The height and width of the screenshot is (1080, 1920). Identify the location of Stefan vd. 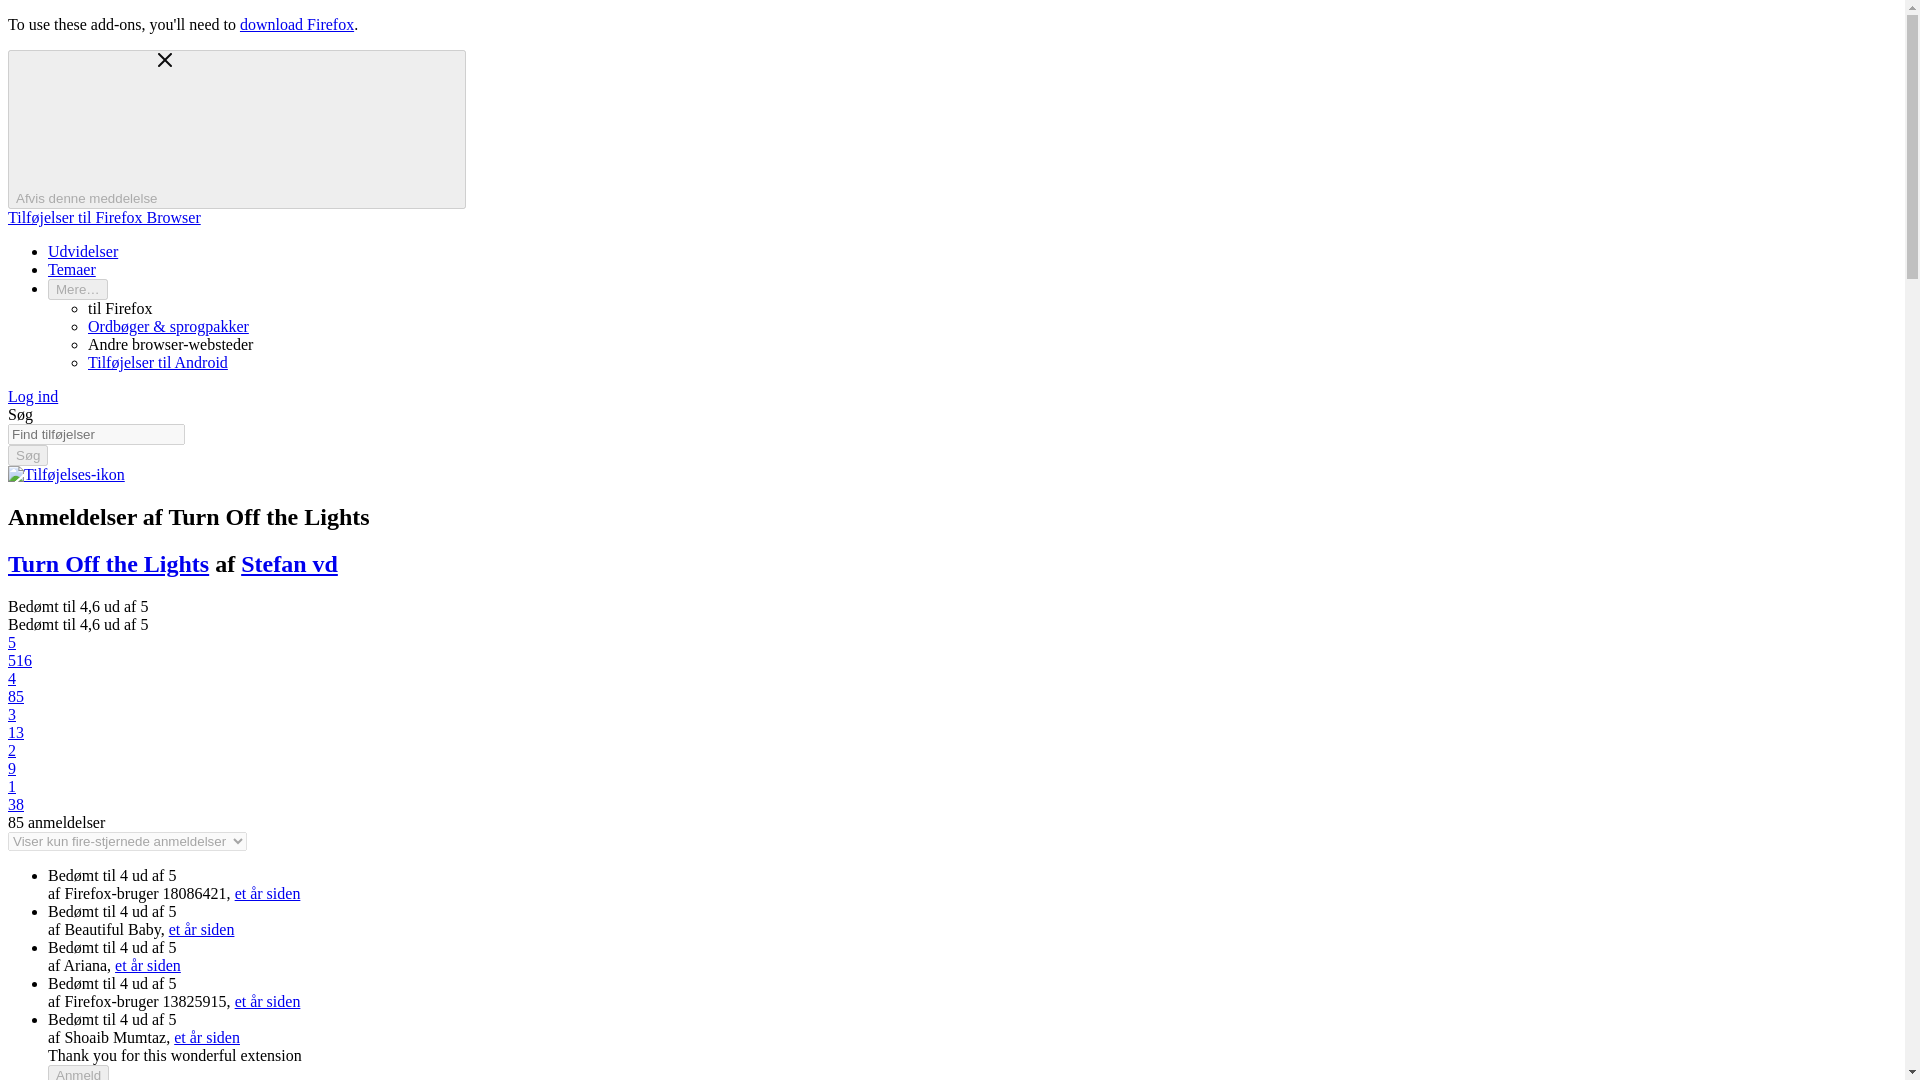
(289, 563).